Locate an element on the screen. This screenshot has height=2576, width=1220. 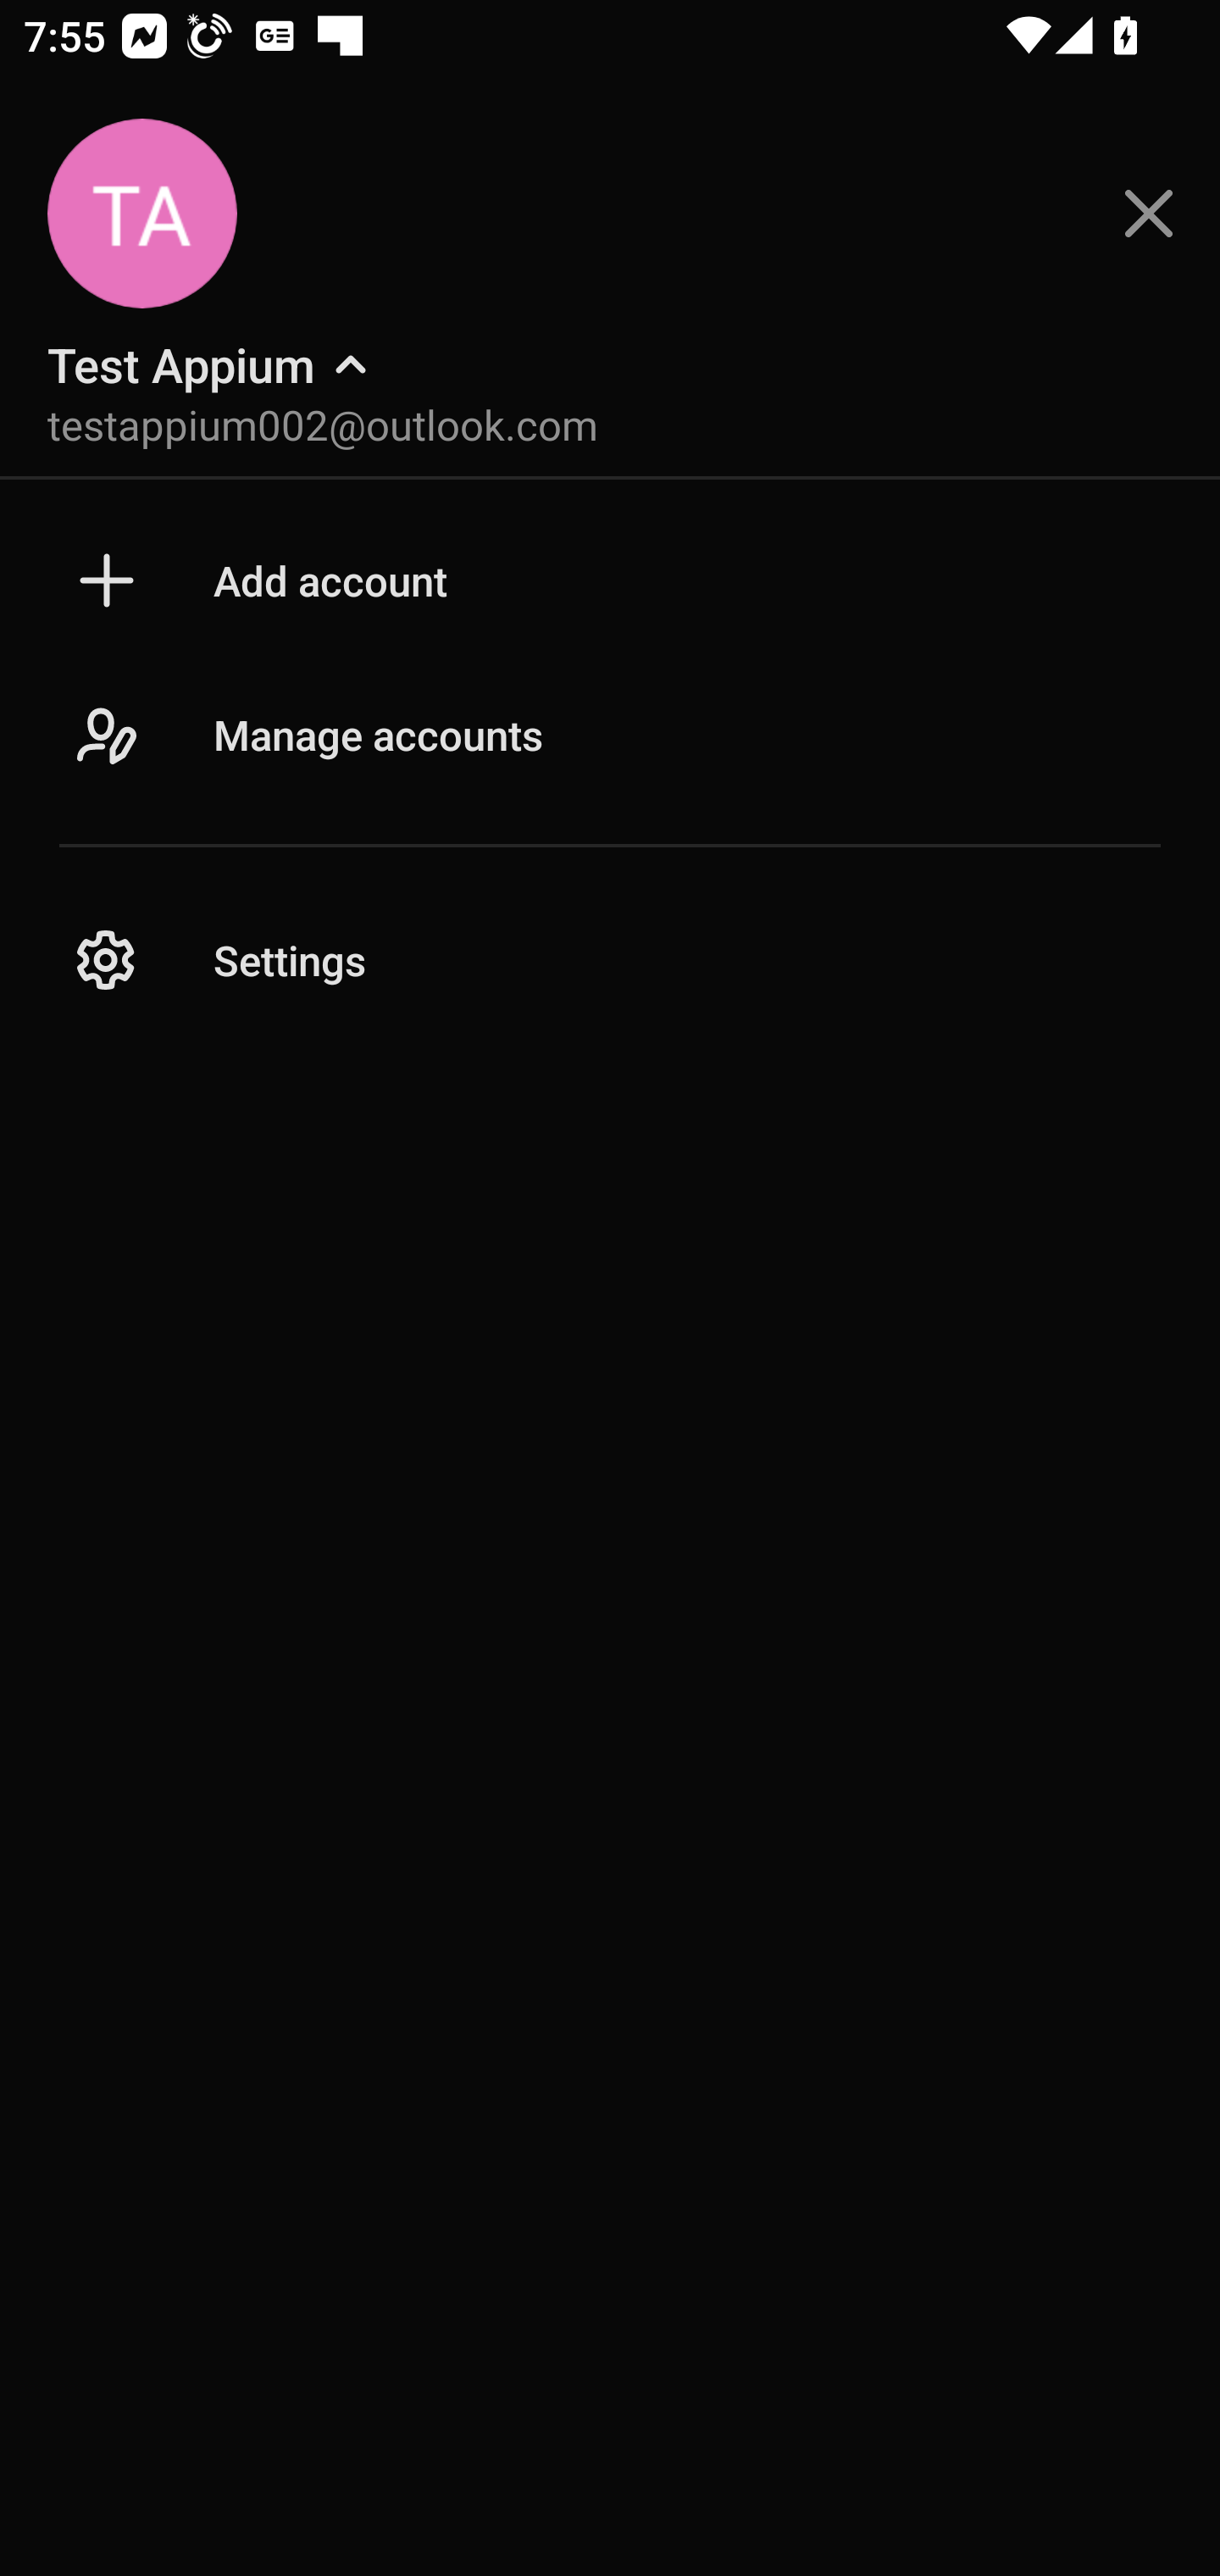
Manage accounts is located at coordinates (610, 769).